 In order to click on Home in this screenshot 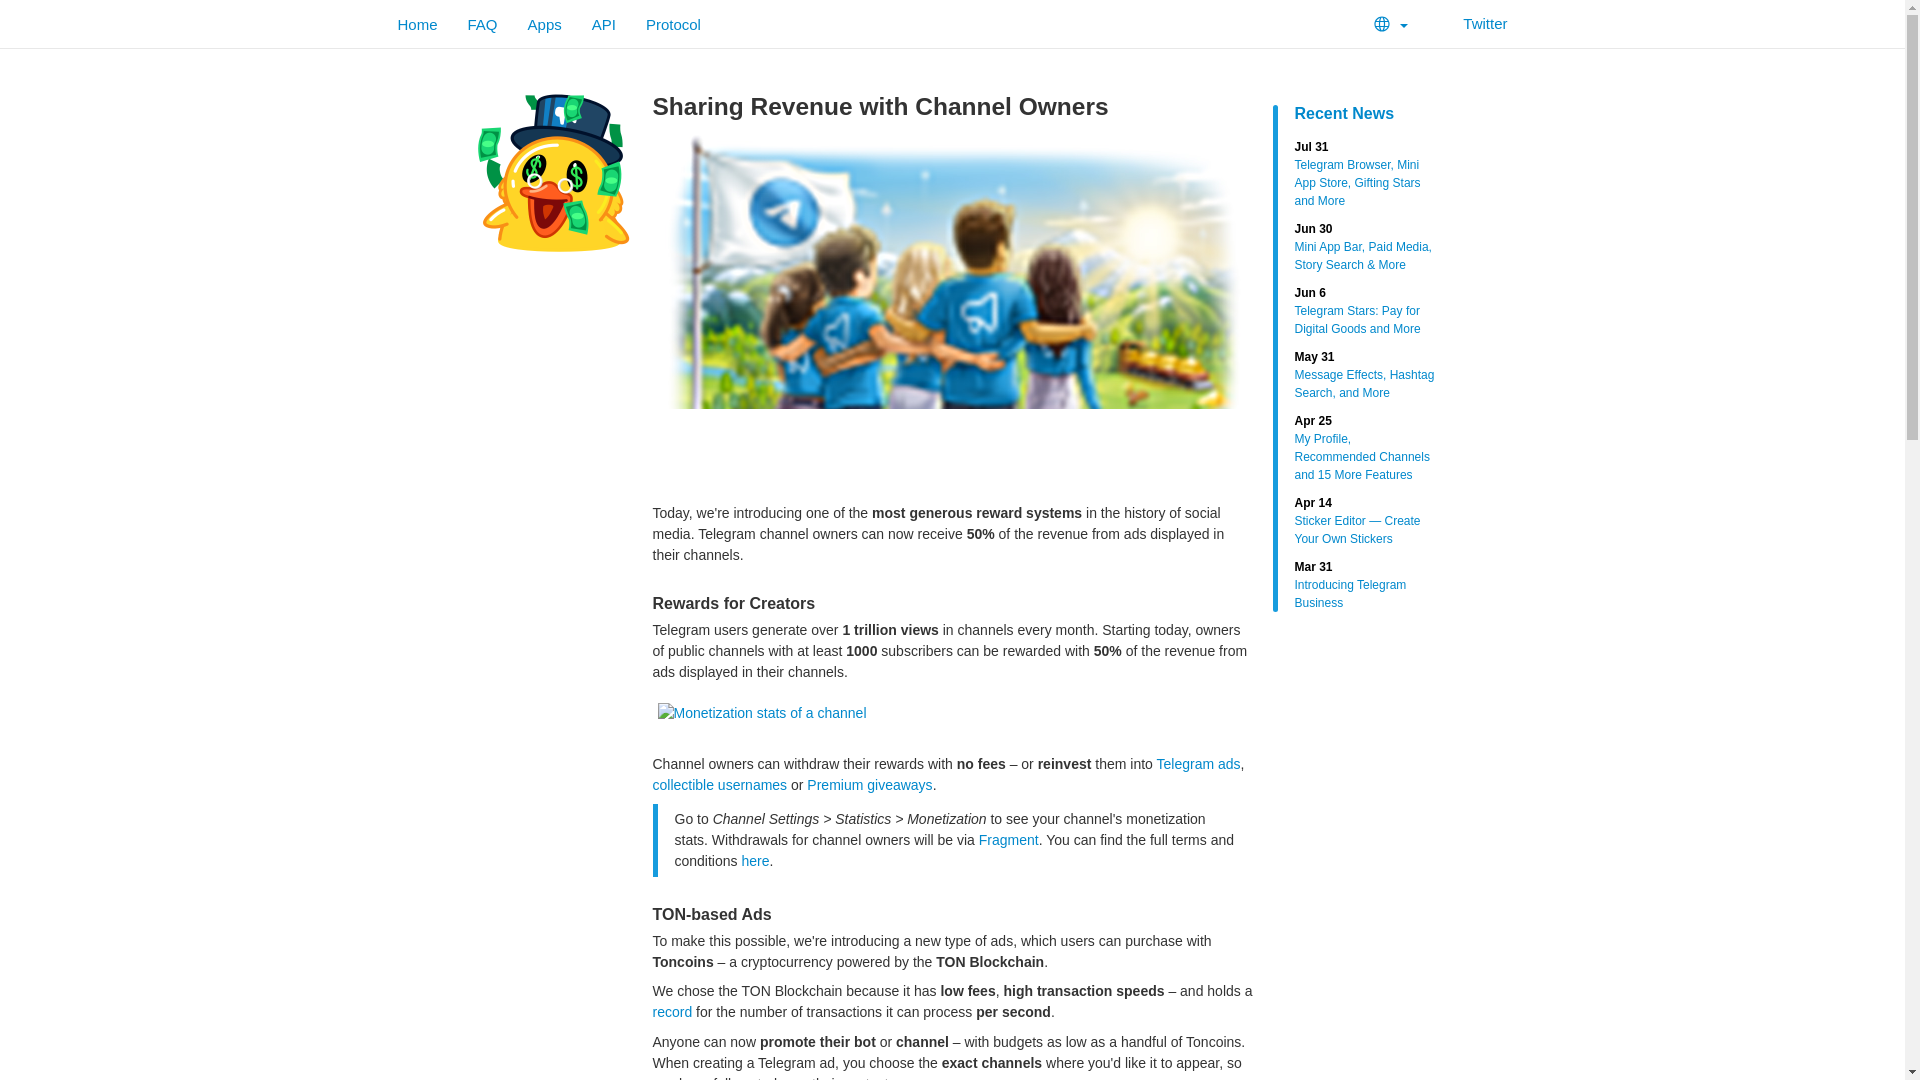, I will do `click(1364, 374)`.